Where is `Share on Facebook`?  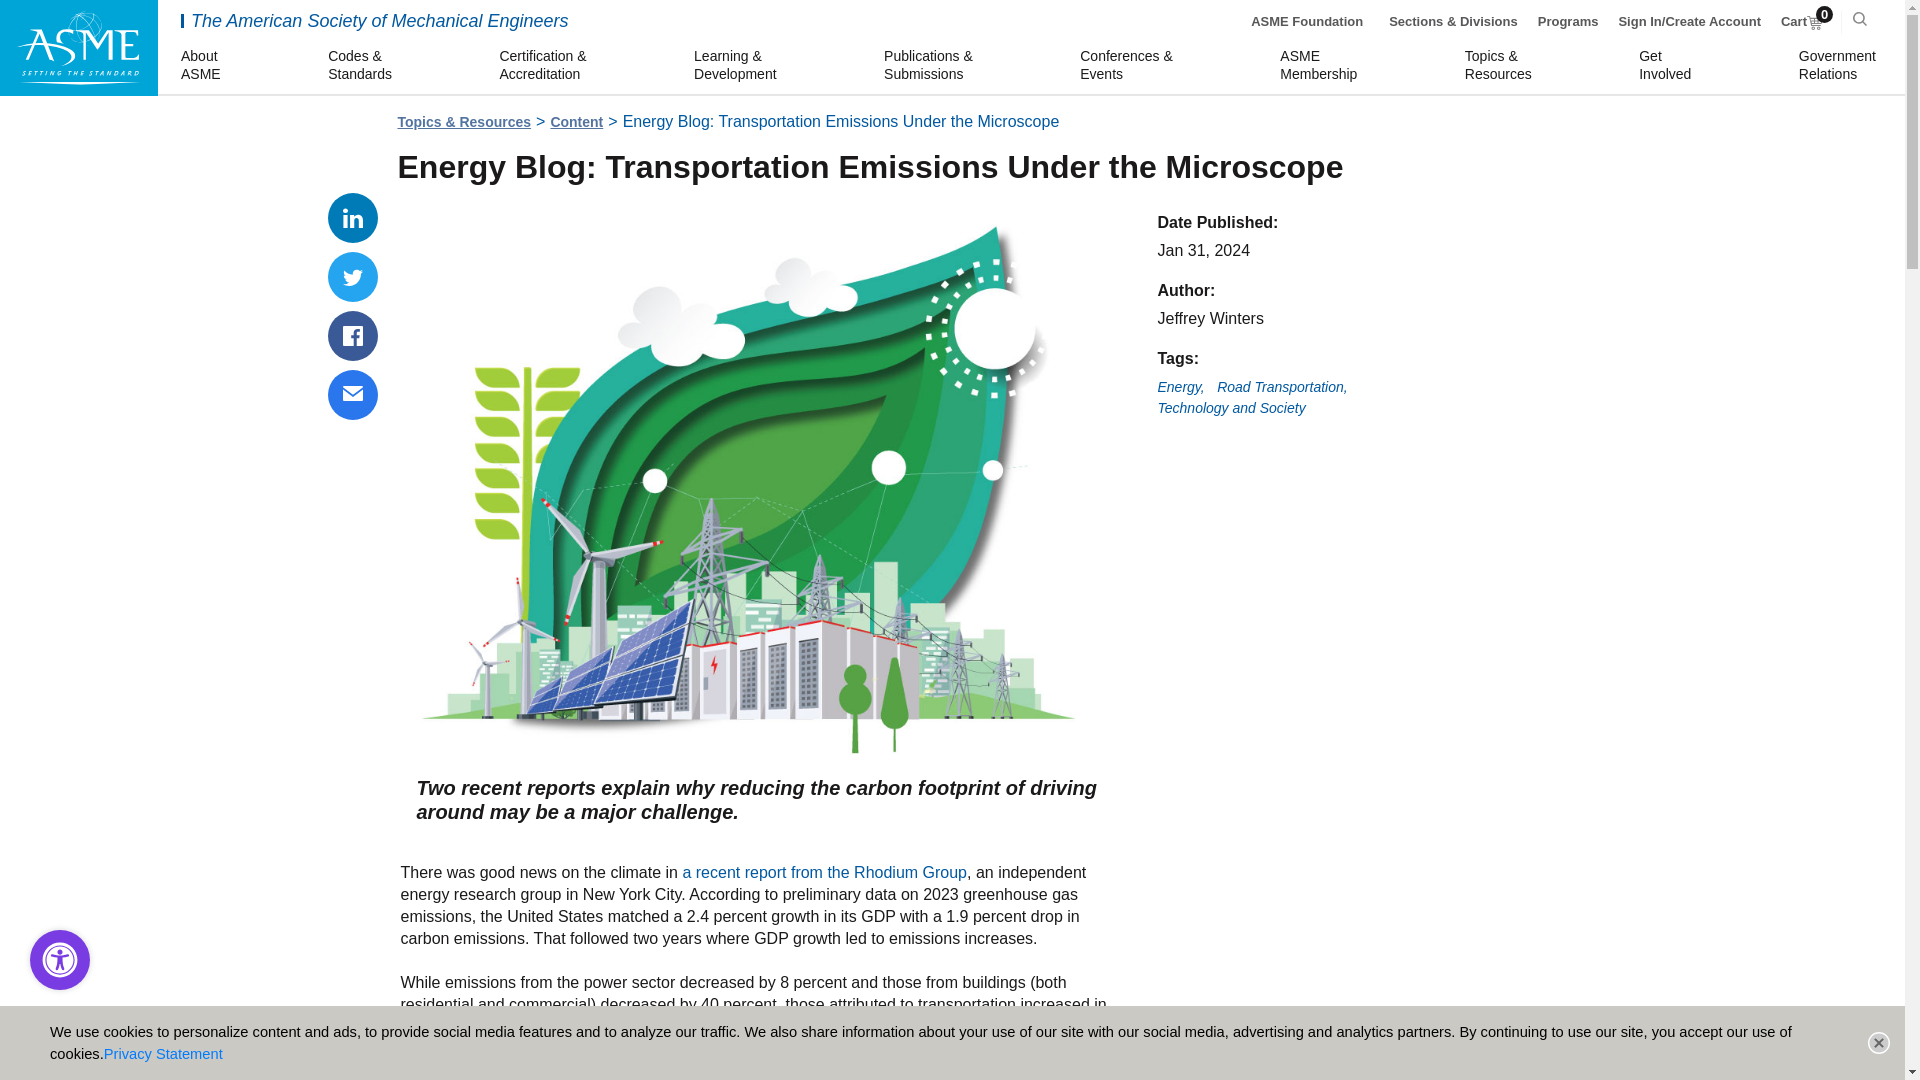
Share on Facebook is located at coordinates (1802, 22).